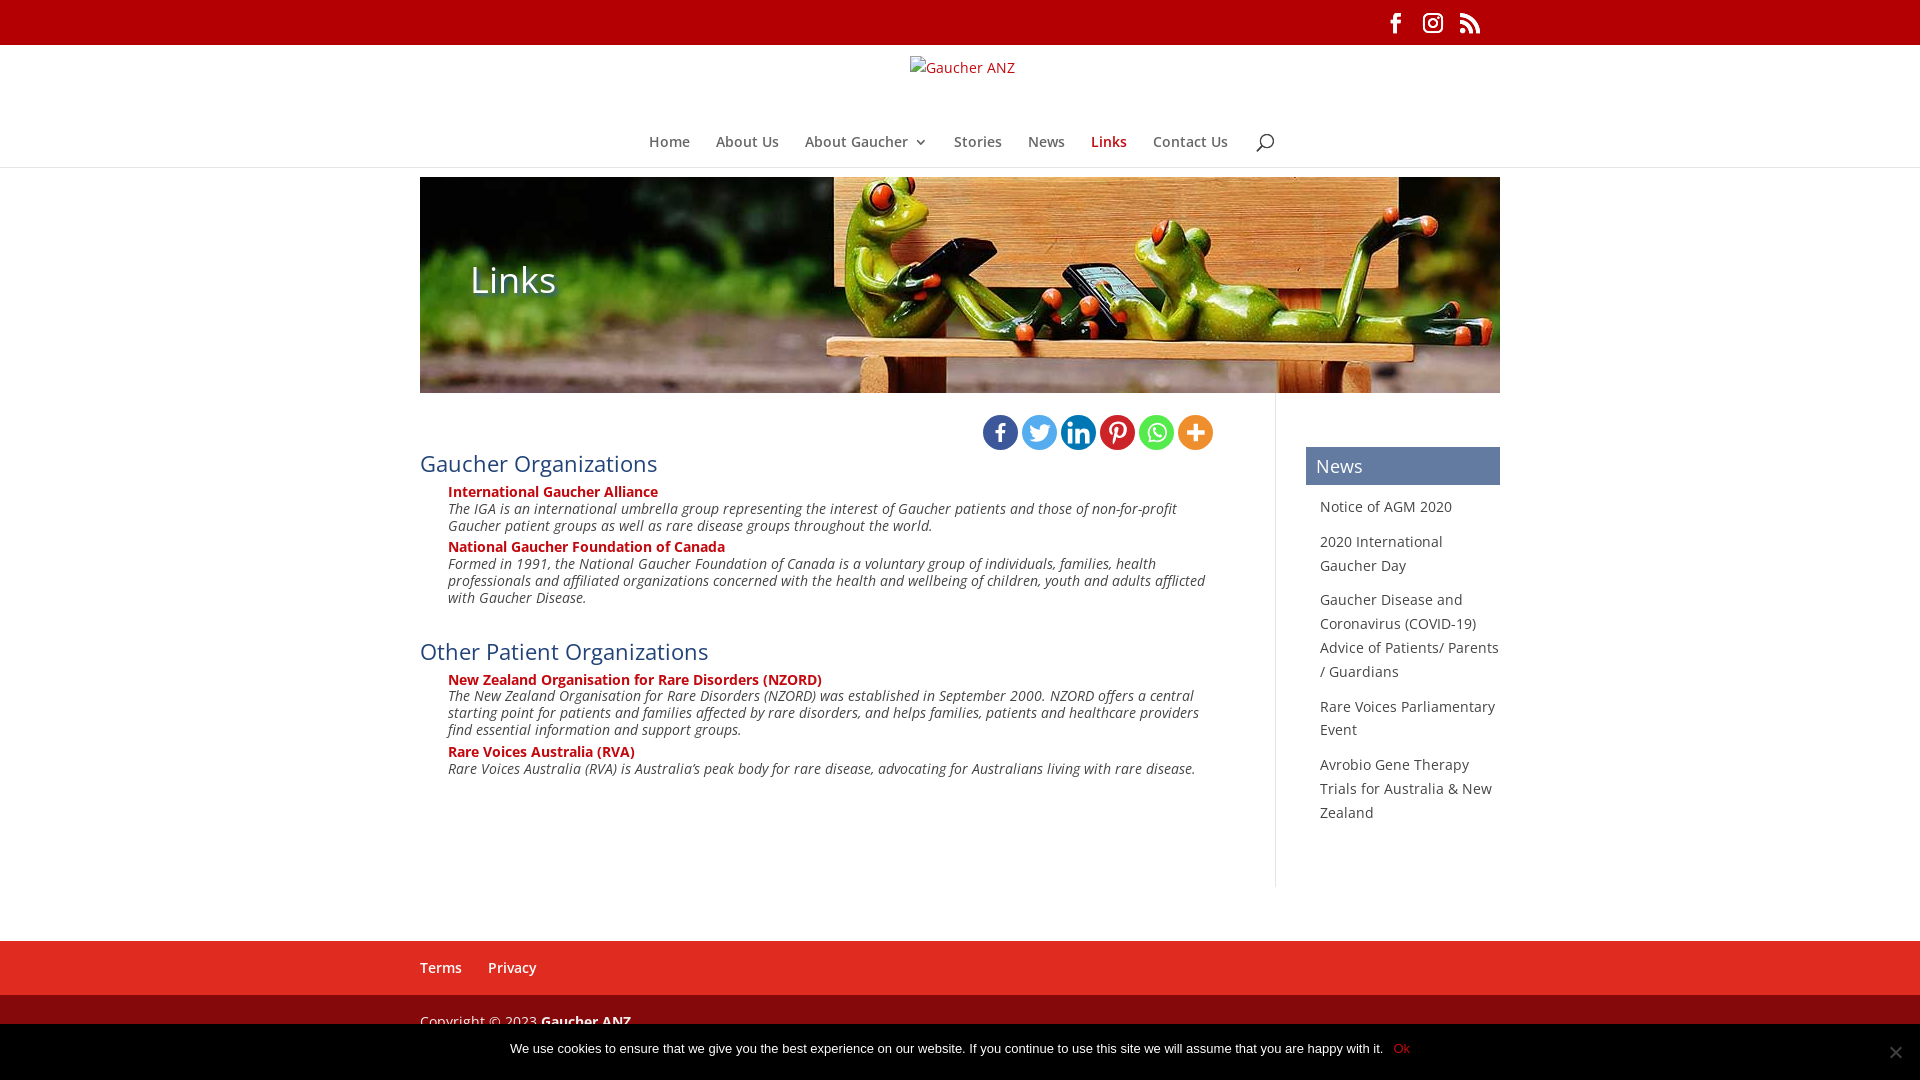 The height and width of the screenshot is (1080, 1920). I want to click on Whatsapp, so click(1156, 432).